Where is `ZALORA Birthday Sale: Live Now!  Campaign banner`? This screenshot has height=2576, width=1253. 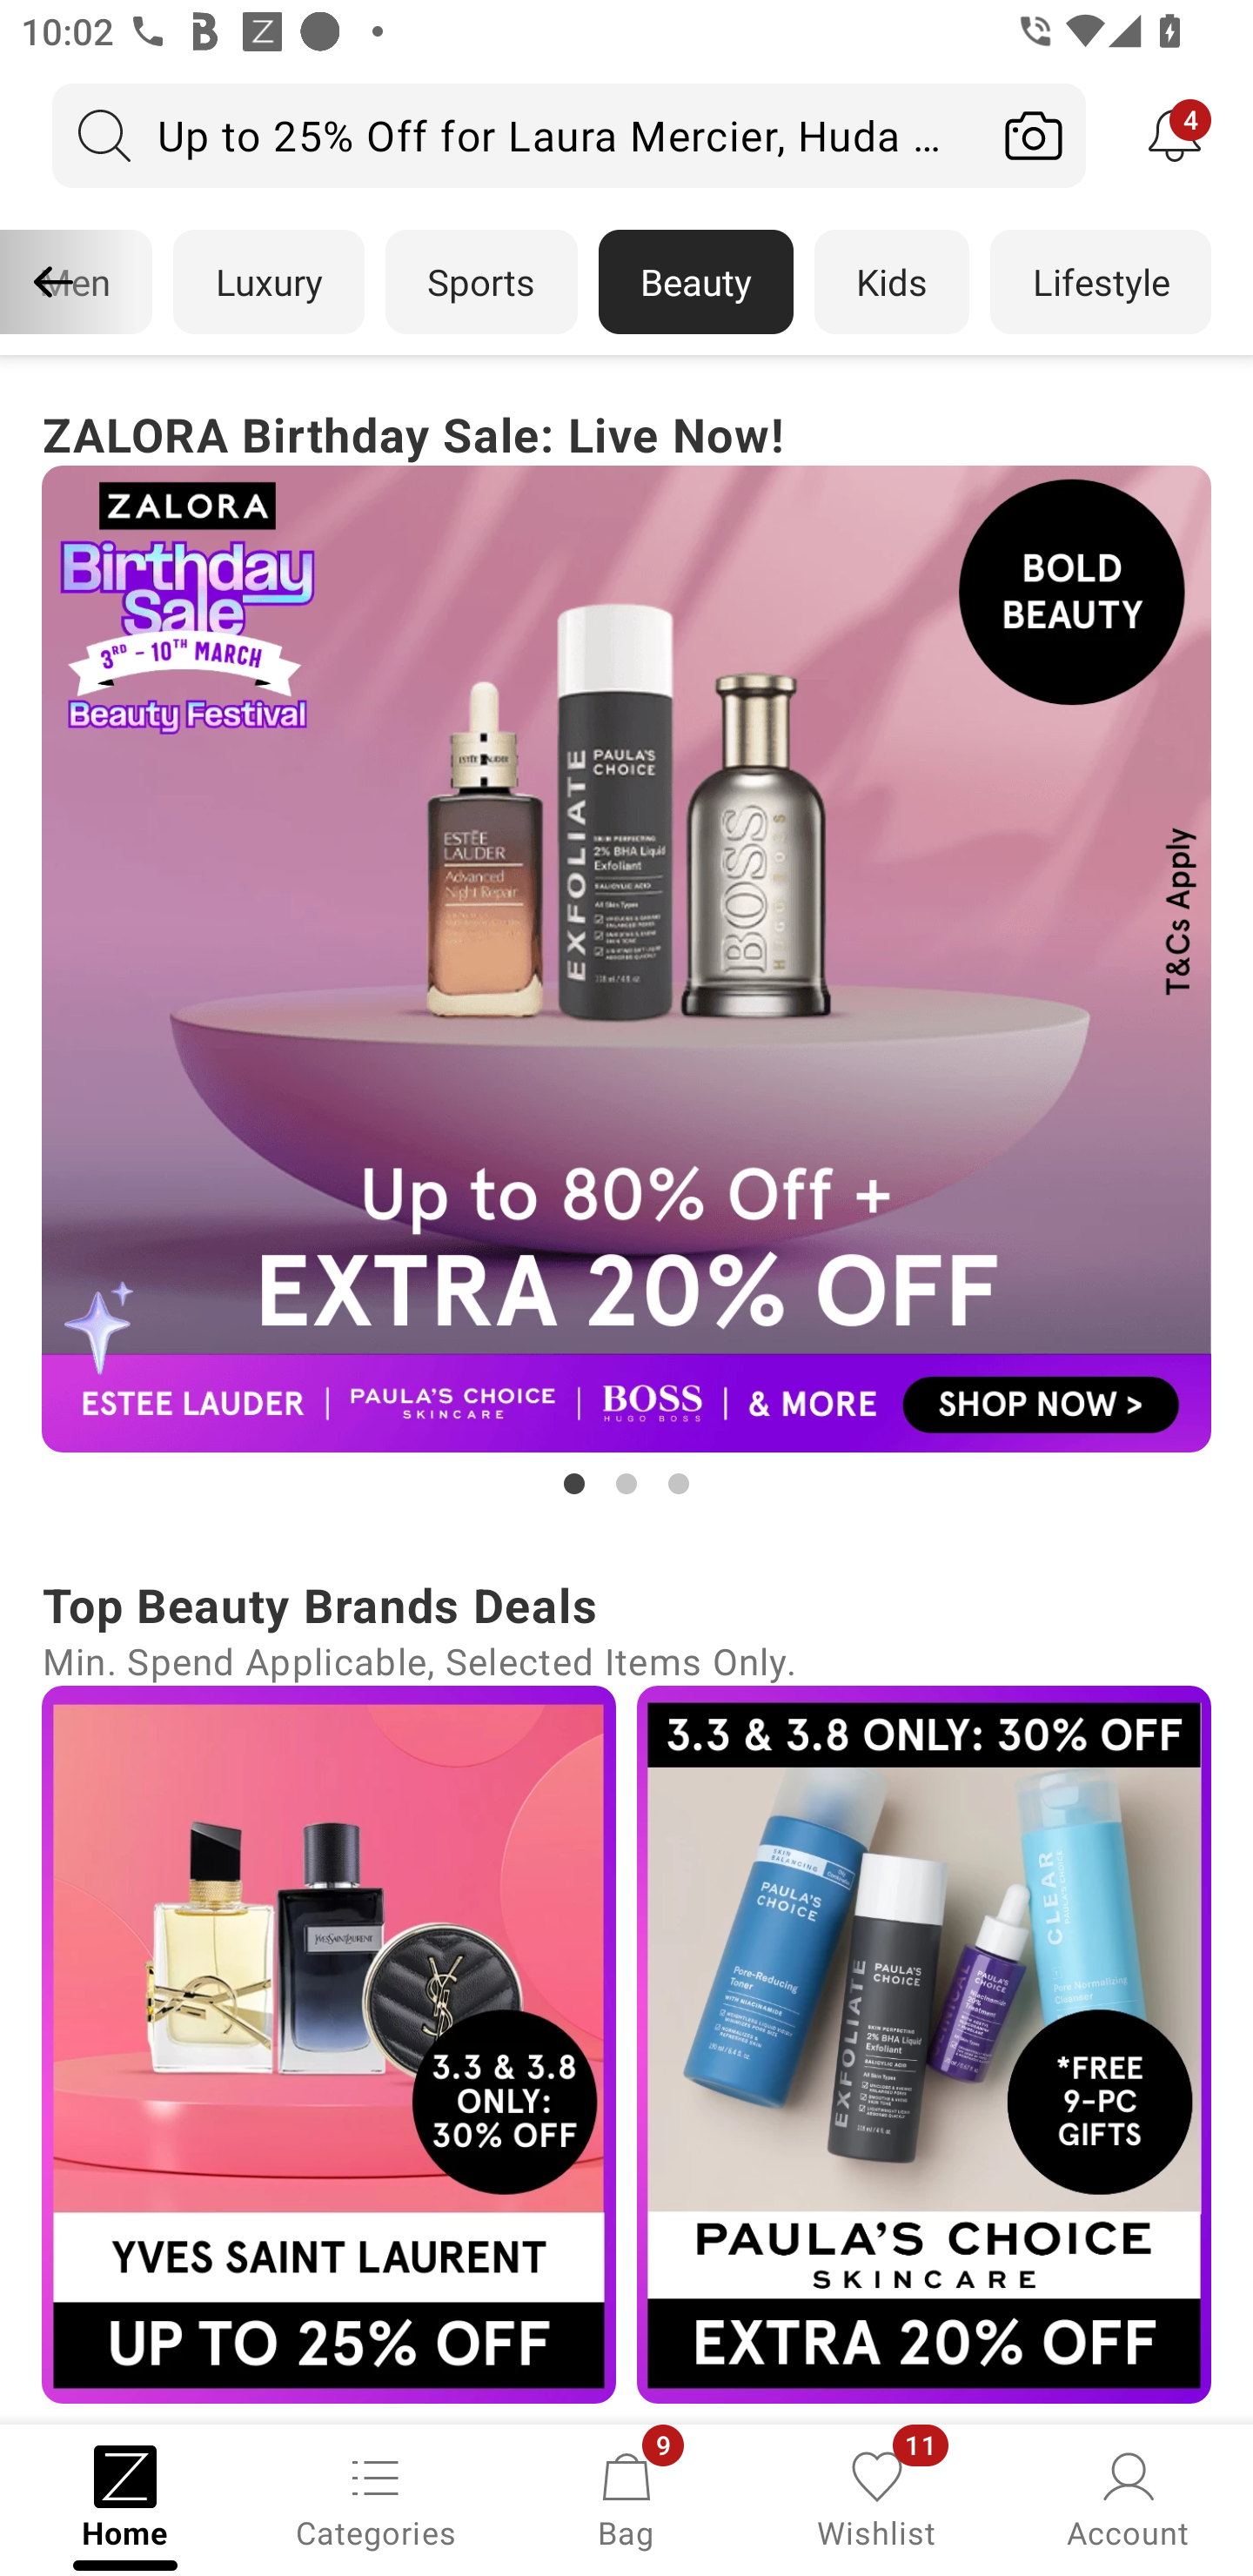 ZALORA Birthday Sale: Live Now!  Campaign banner is located at coordinates (626, 950).